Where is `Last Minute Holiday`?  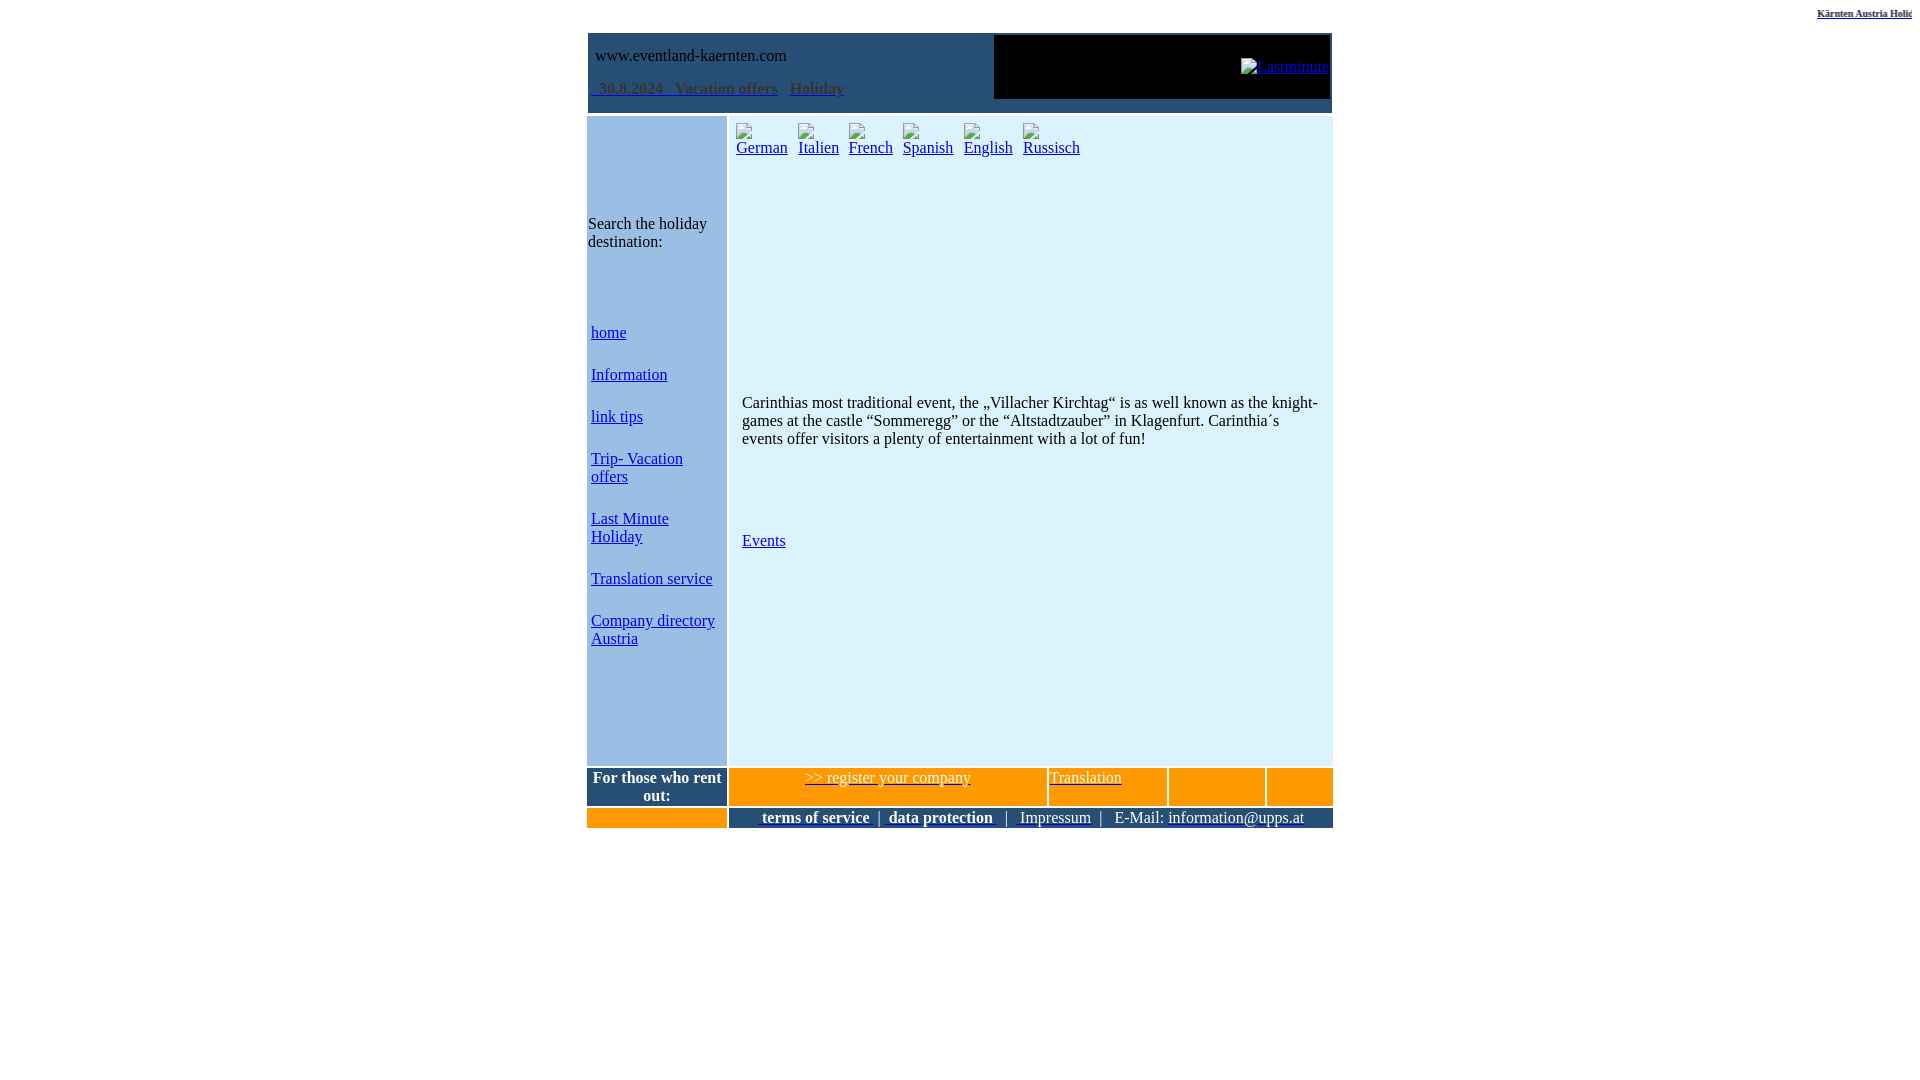
Last Minute Holiday is located at coordinates (630, 527).